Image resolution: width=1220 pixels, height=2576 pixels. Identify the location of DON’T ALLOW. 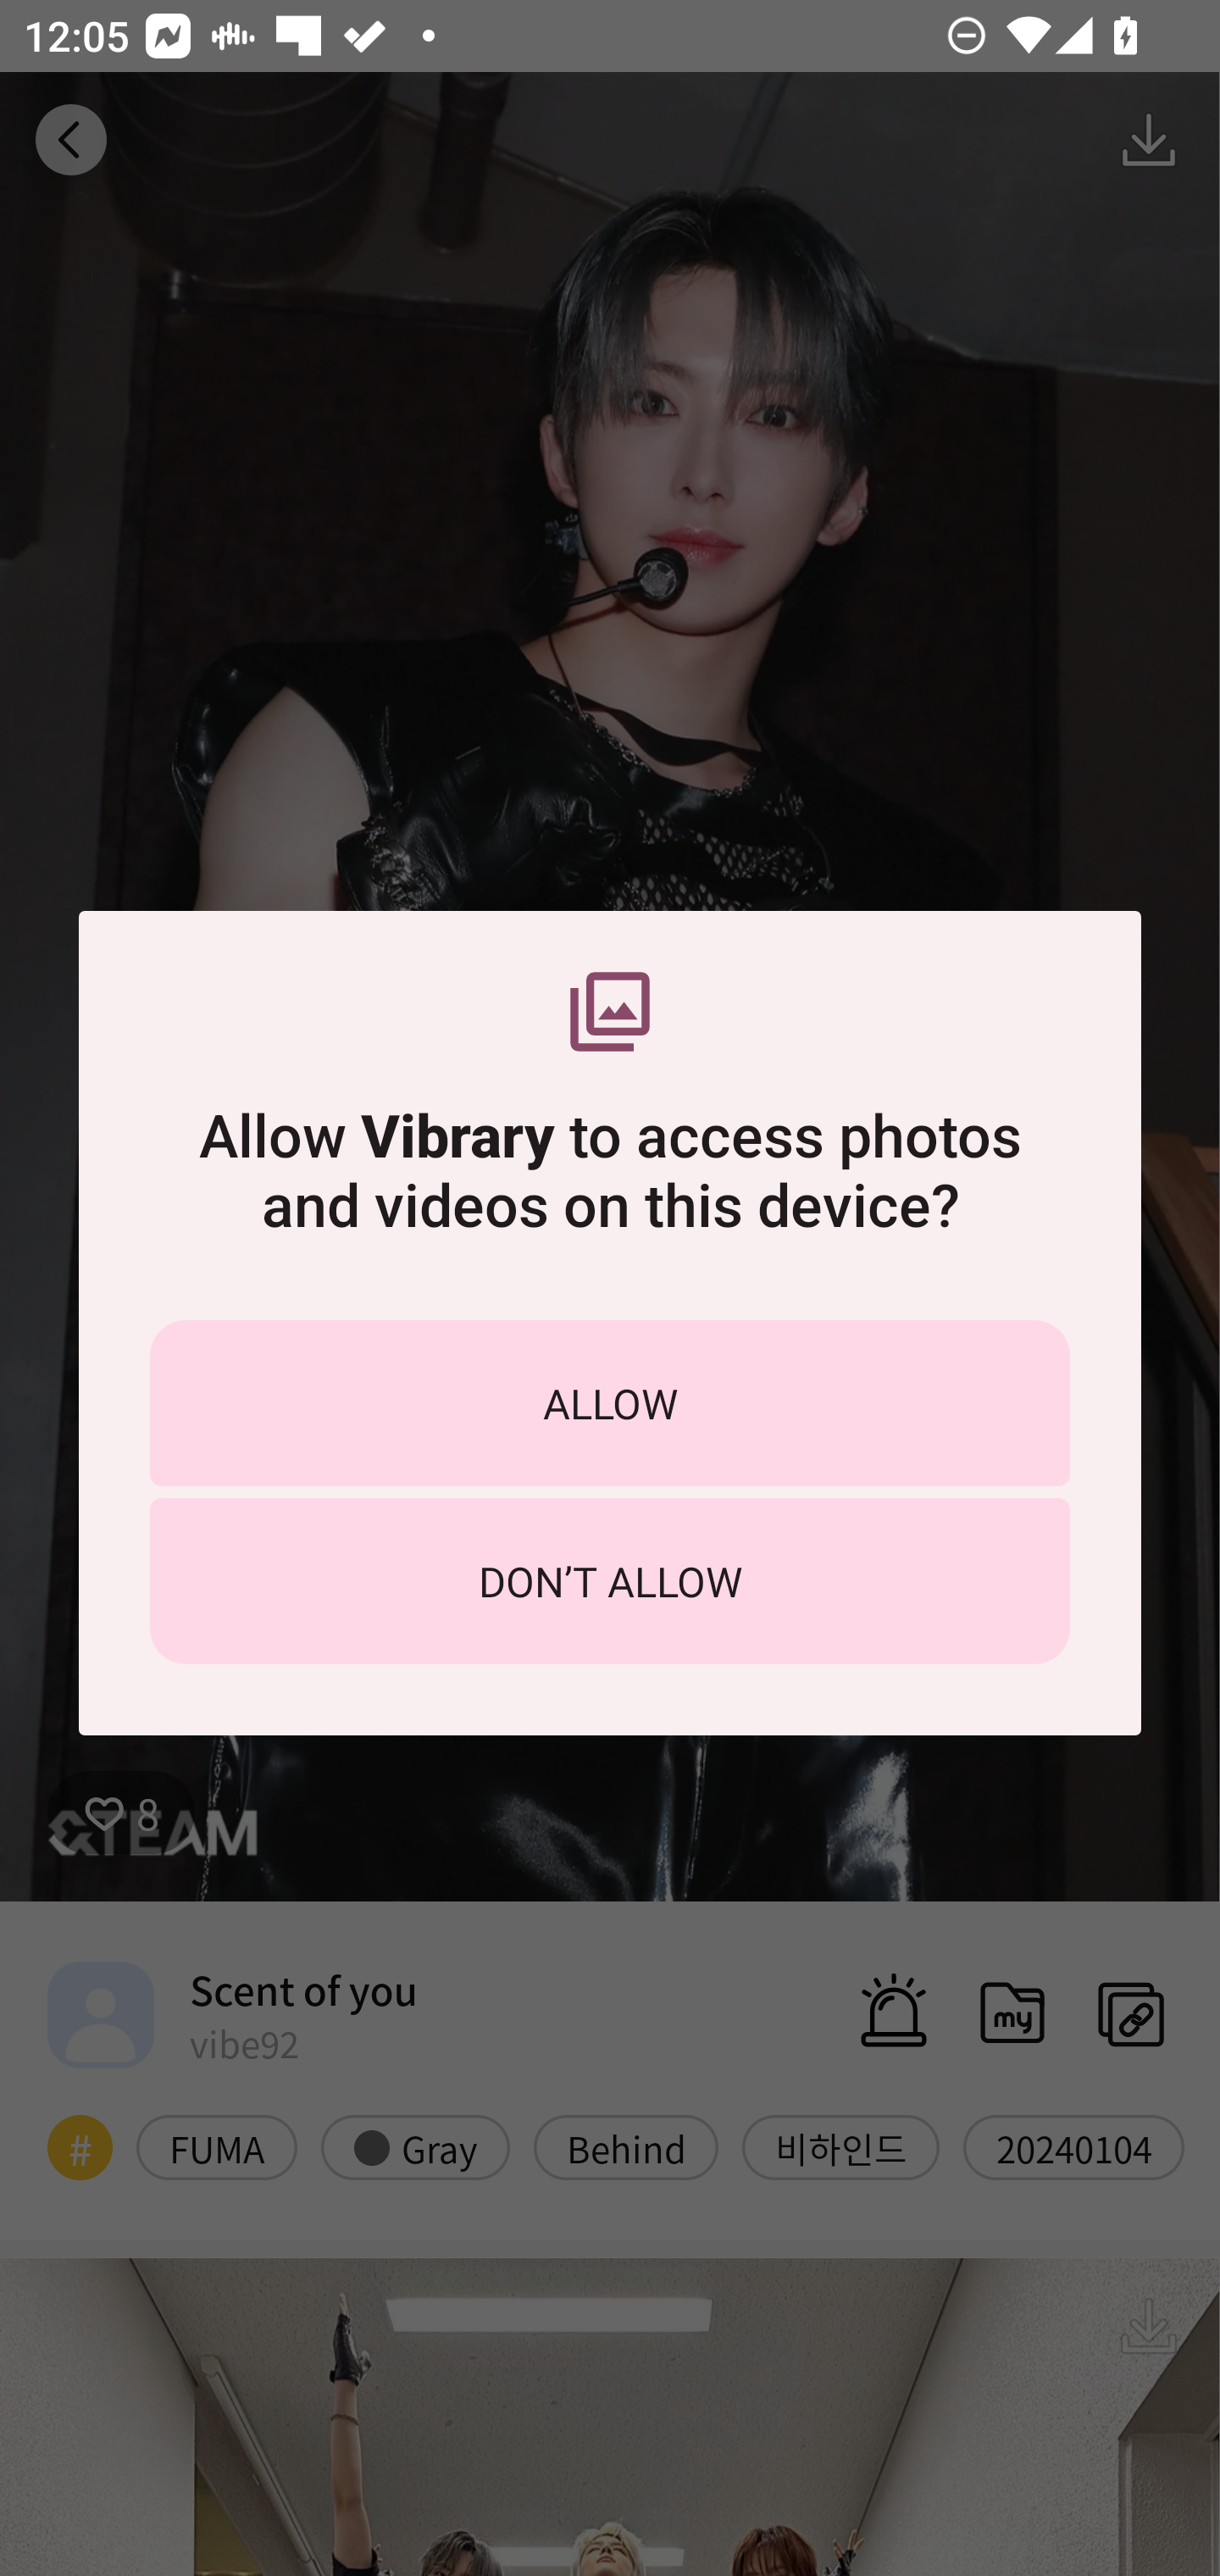
(610, 1581).